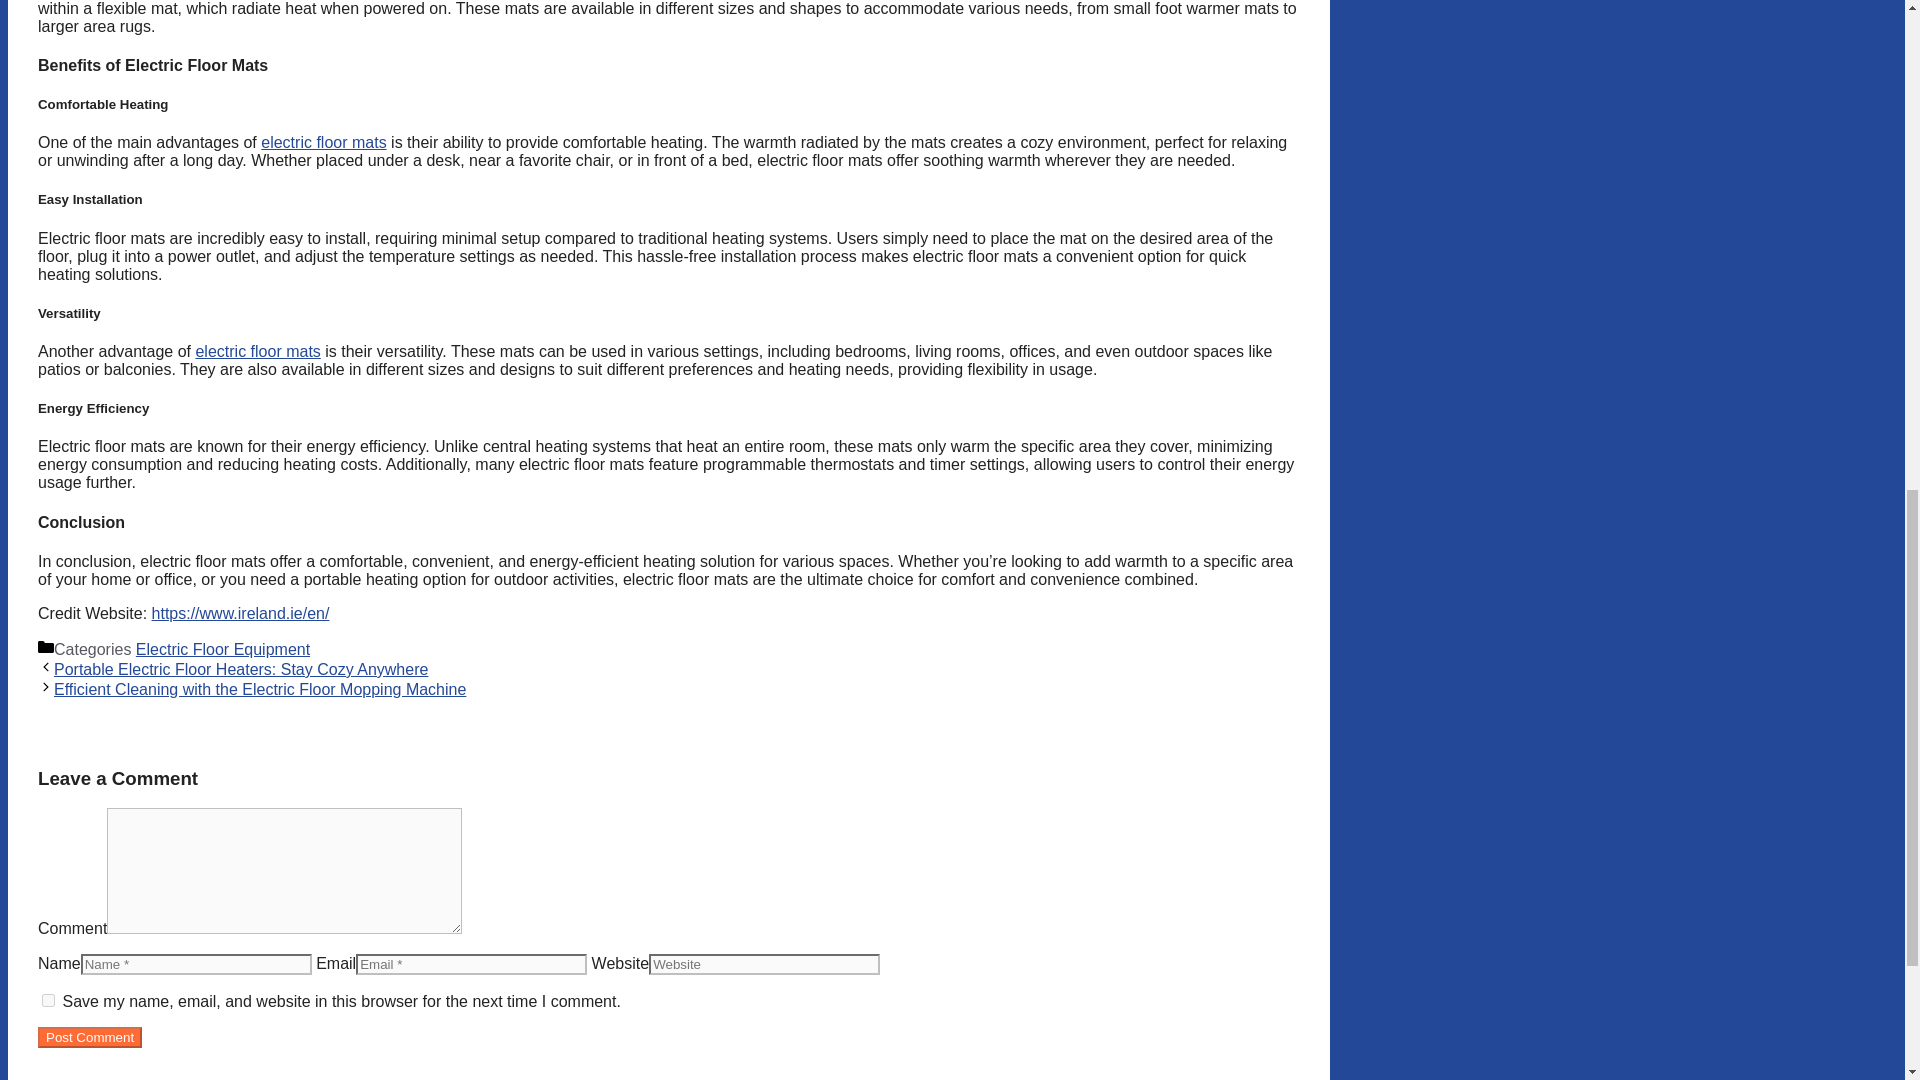 The height and width of the screenshot is (1080, 1920). What do you see at coordinates (48, 1000) in the screenshot?
I see `yes` at bounding box center [48, 1000].